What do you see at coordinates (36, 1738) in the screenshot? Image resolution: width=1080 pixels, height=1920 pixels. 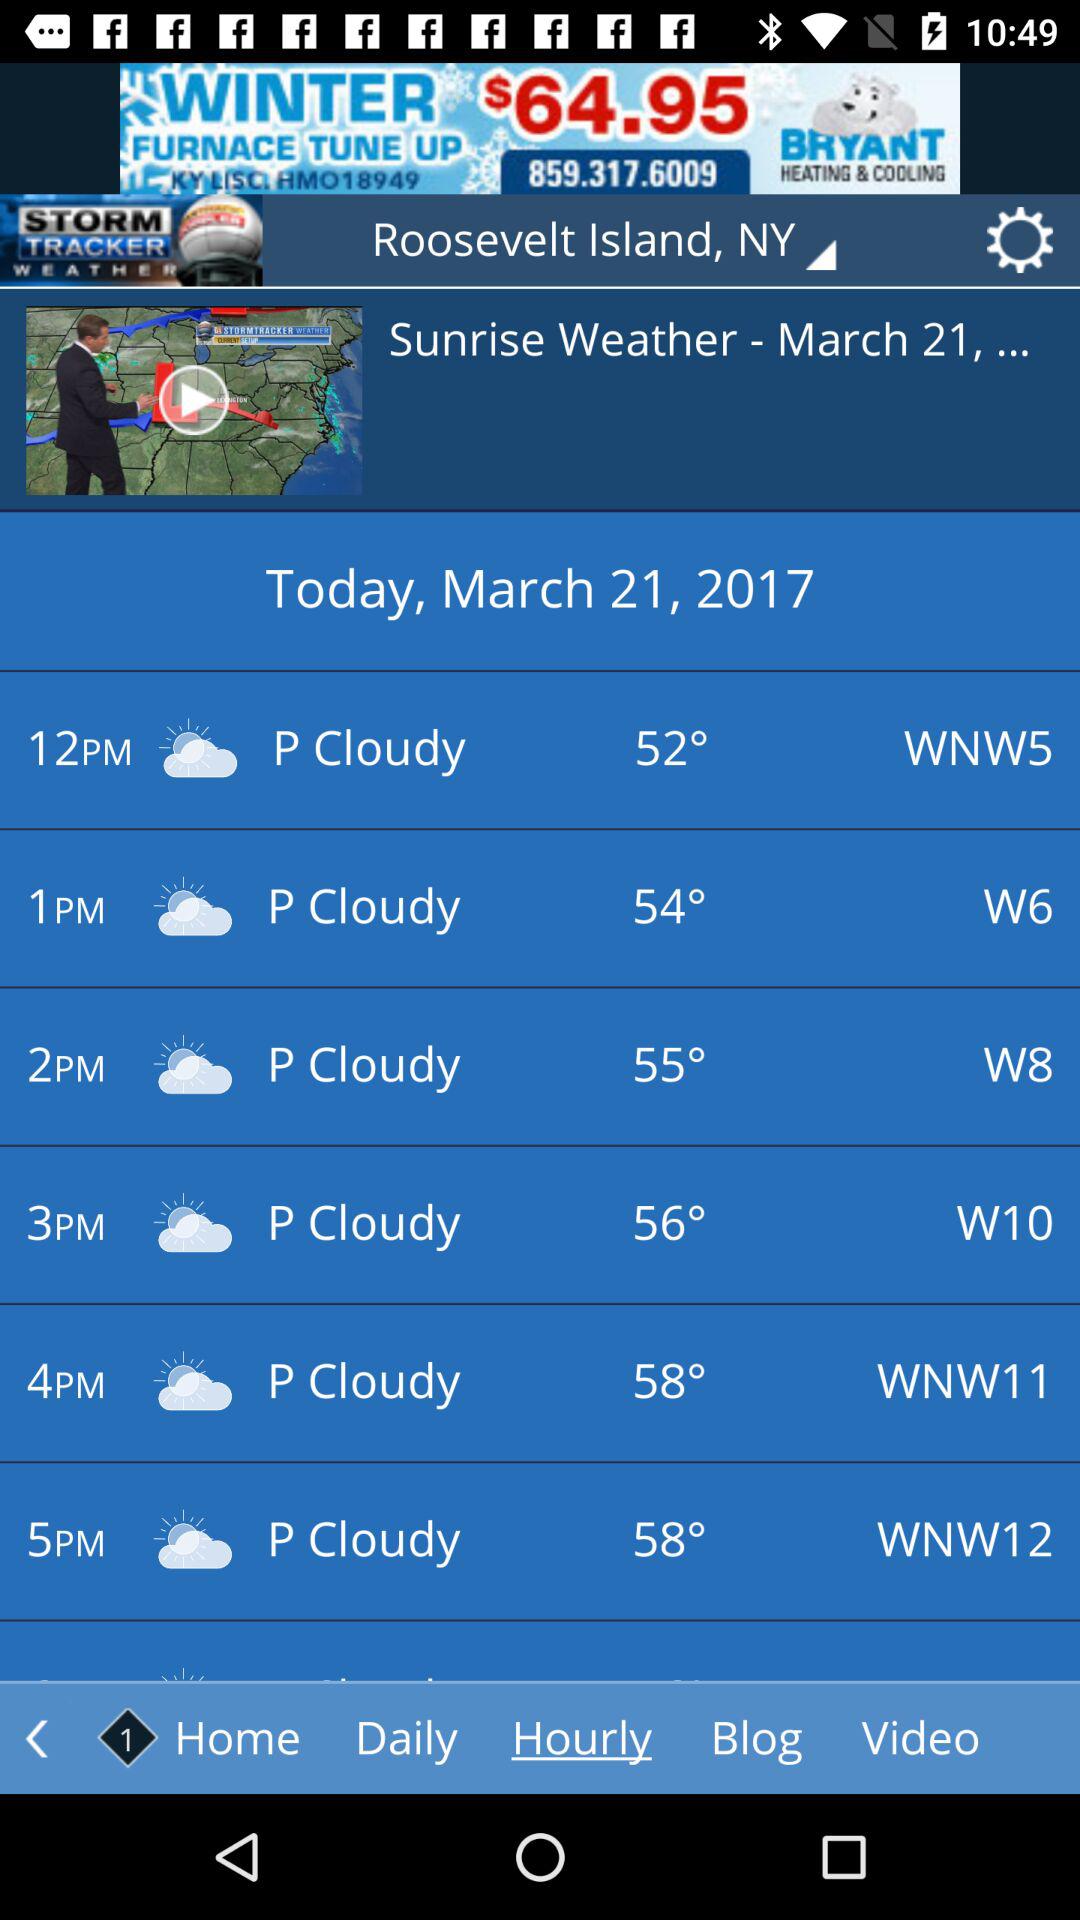 I see `go to previous` at bounding box center [36, 1738].